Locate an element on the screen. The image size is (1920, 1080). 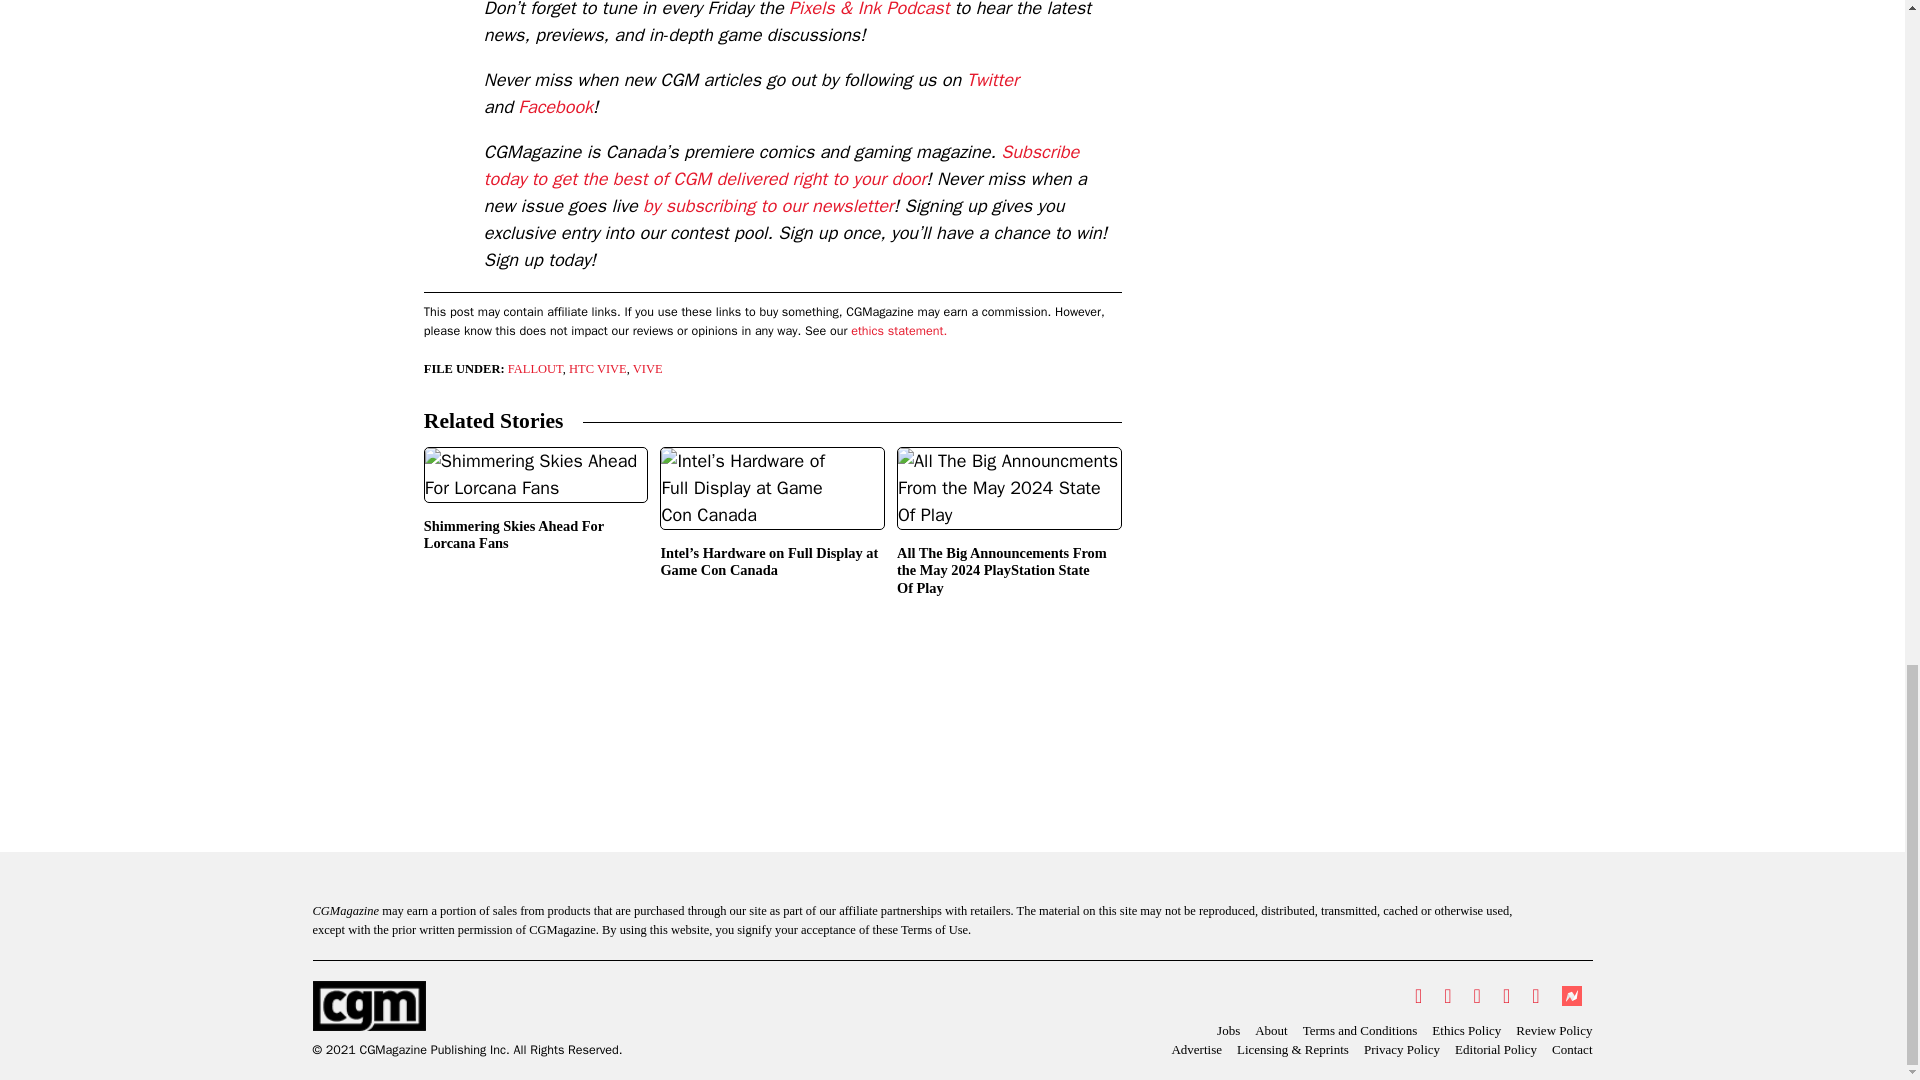
YouTube Page is located at coordinates (1506, 995).